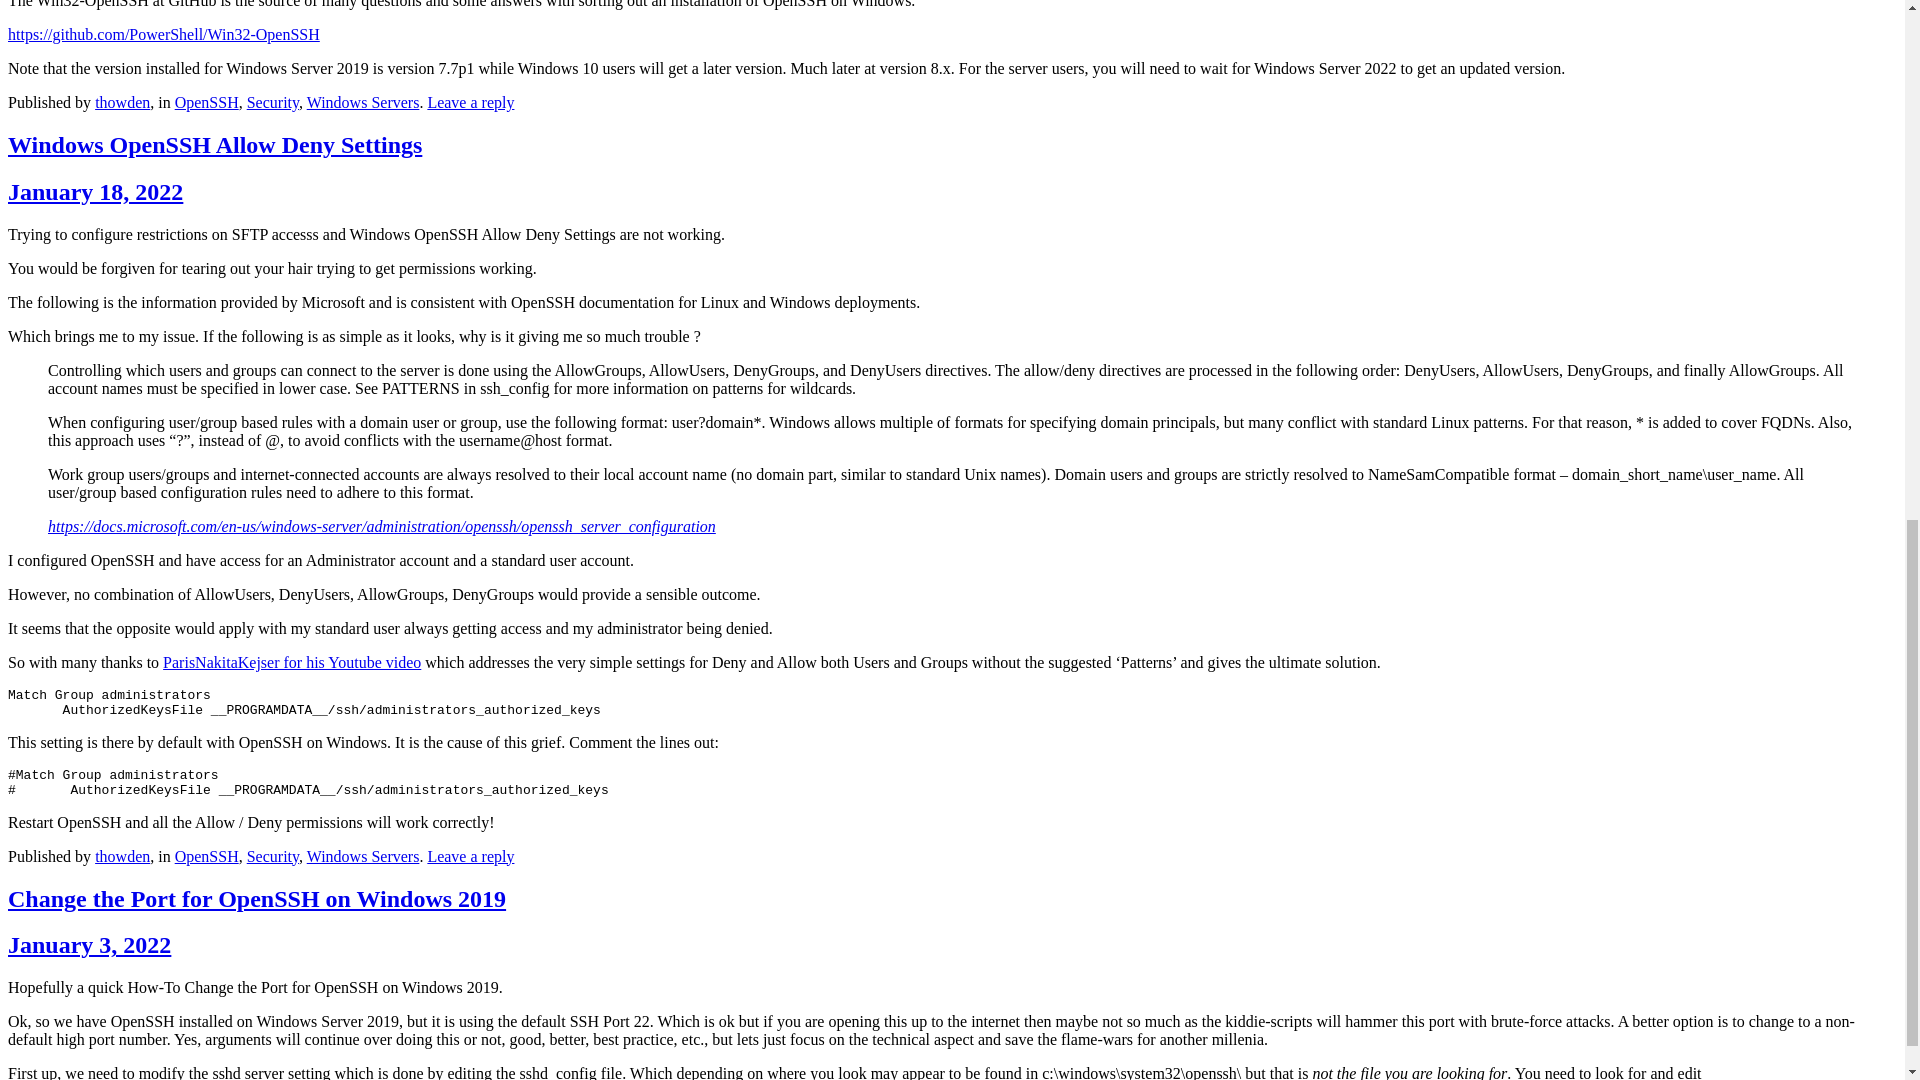 The image size is (1920, 1080). I want to click on Windows Servers, so click(364, 102).